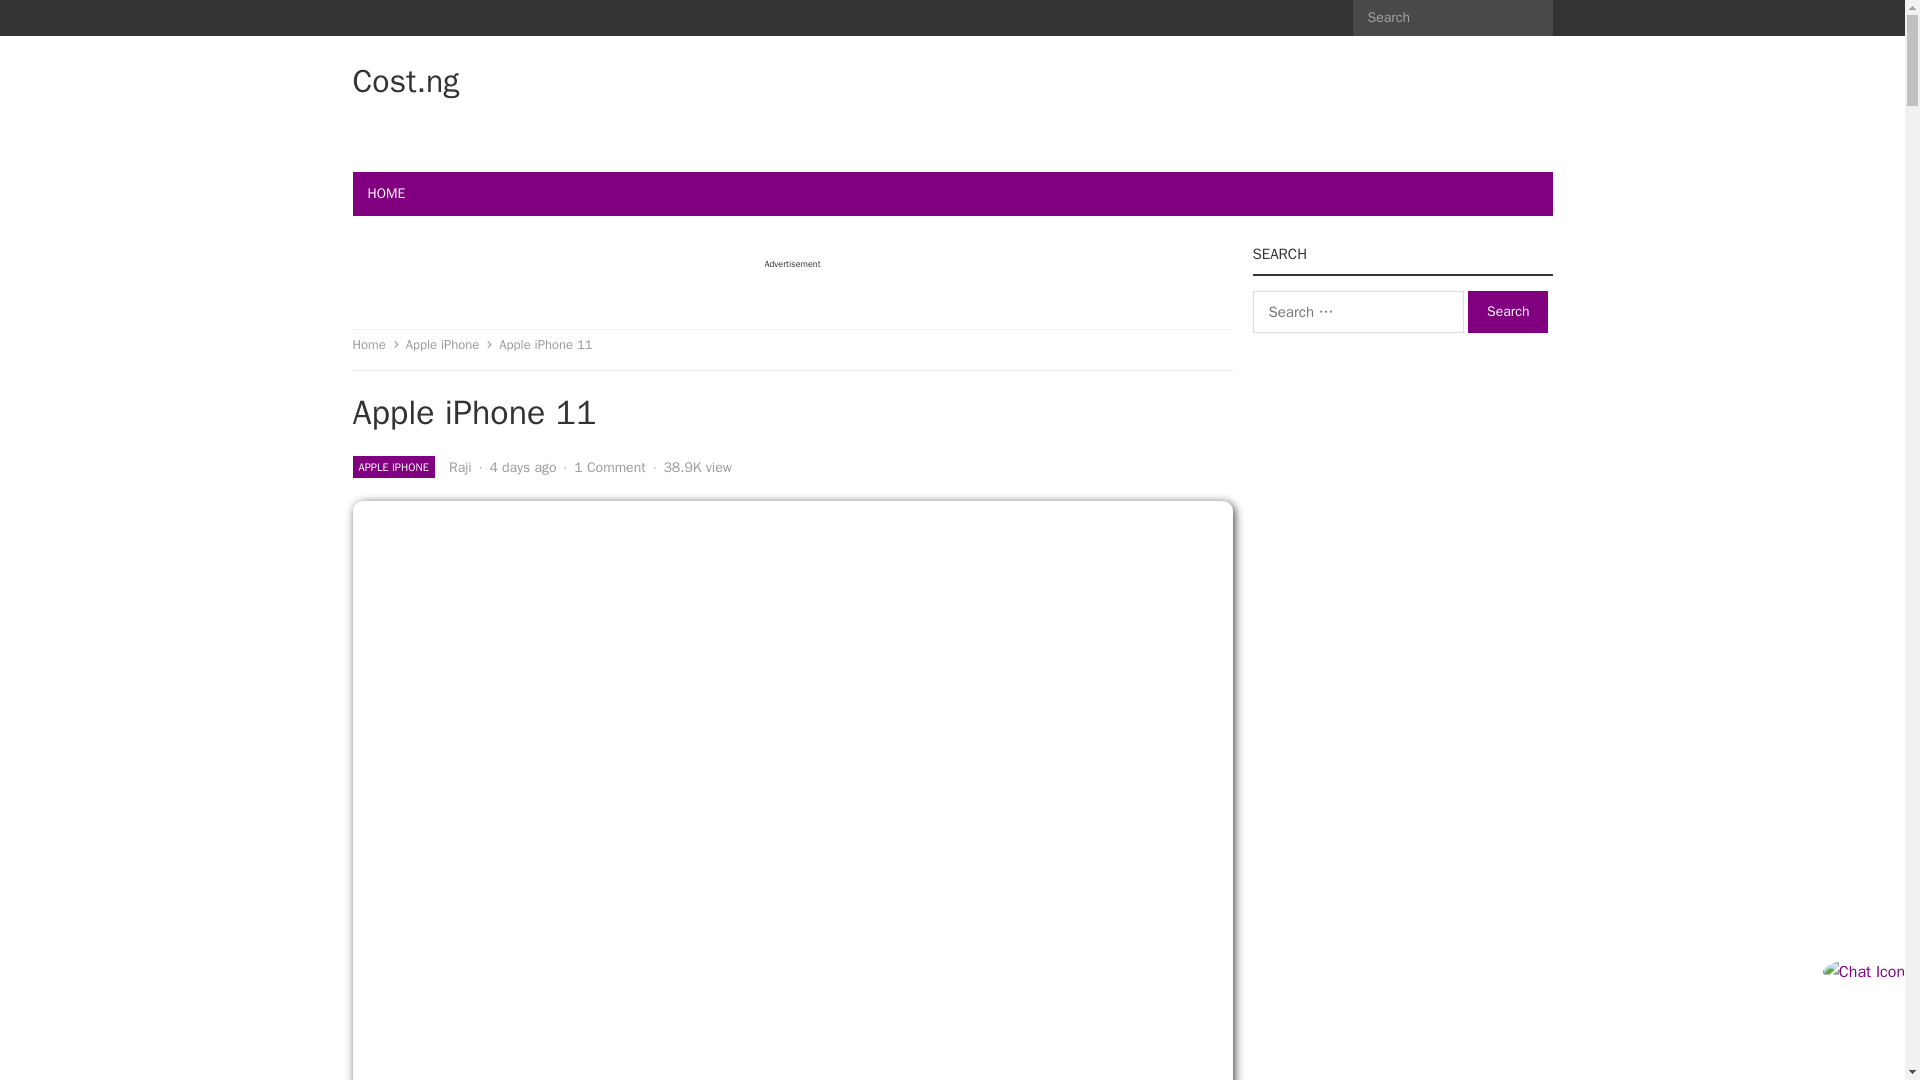  Describe the element at coordinates (1508, 311) in the screenshot. I see `Search` at that location.